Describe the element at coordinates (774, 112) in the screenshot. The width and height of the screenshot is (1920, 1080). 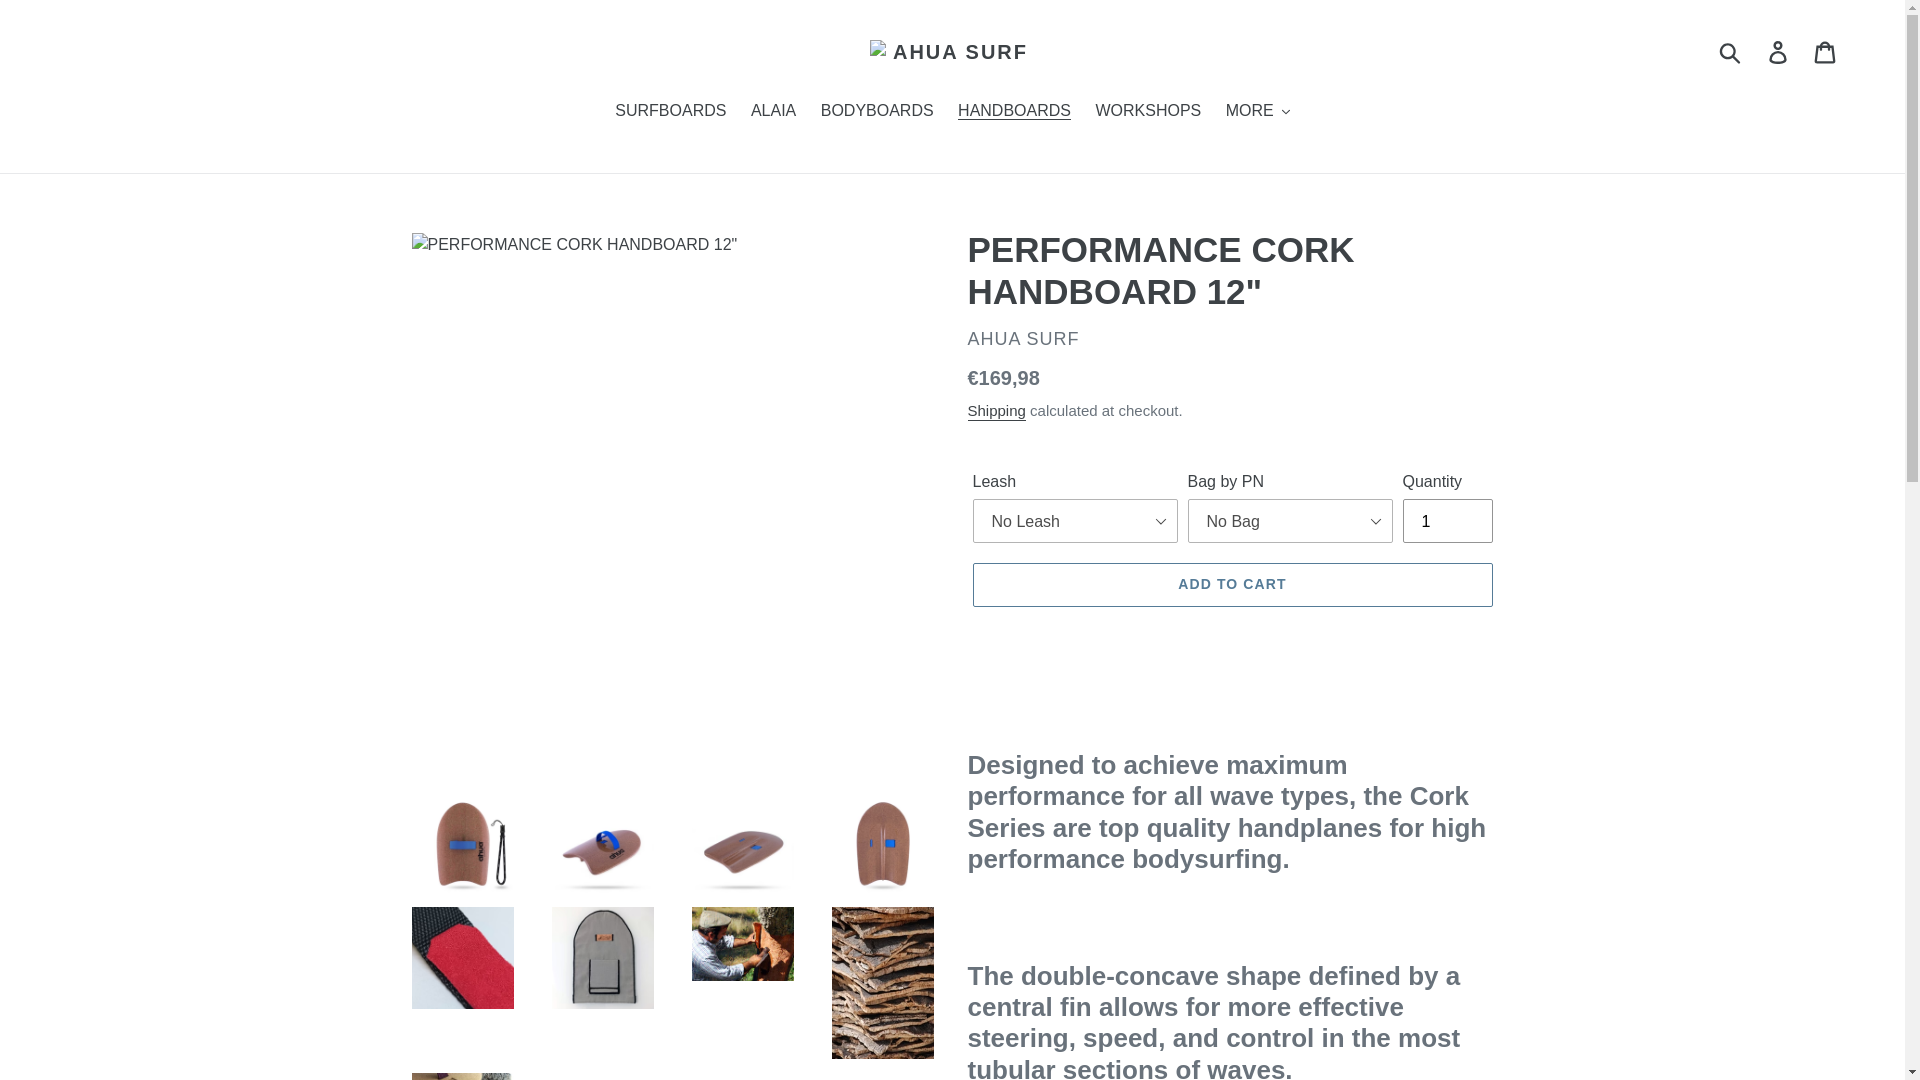
I see `ALAIA` at that location.